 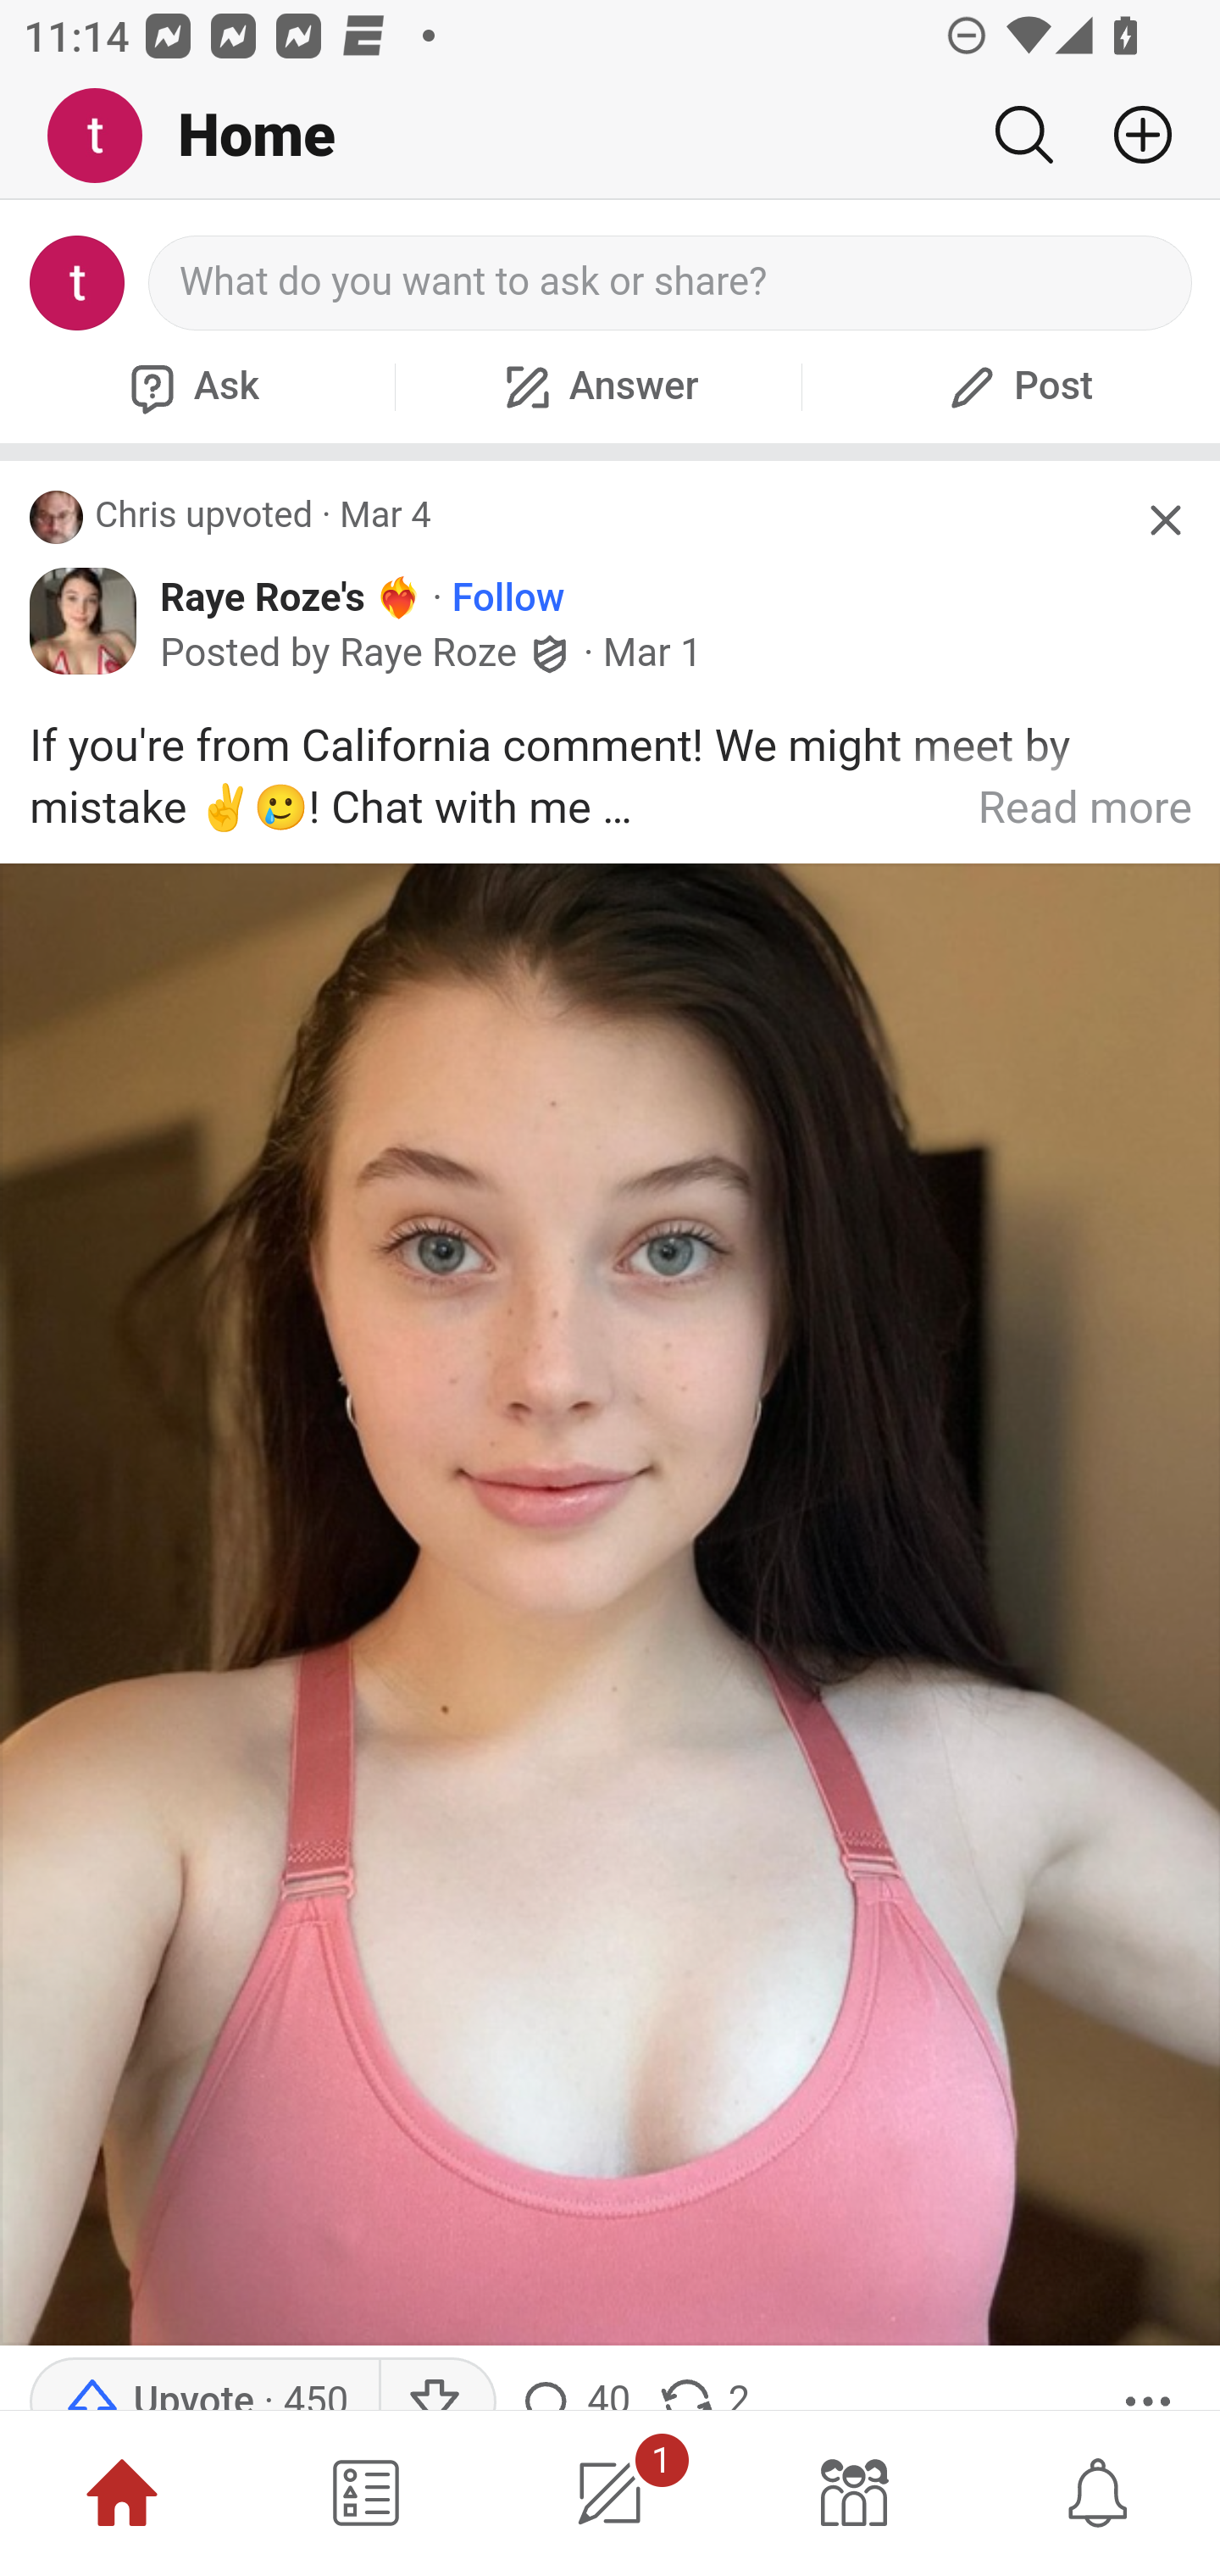 I want to click on Post, so click(x=1017, y=386).